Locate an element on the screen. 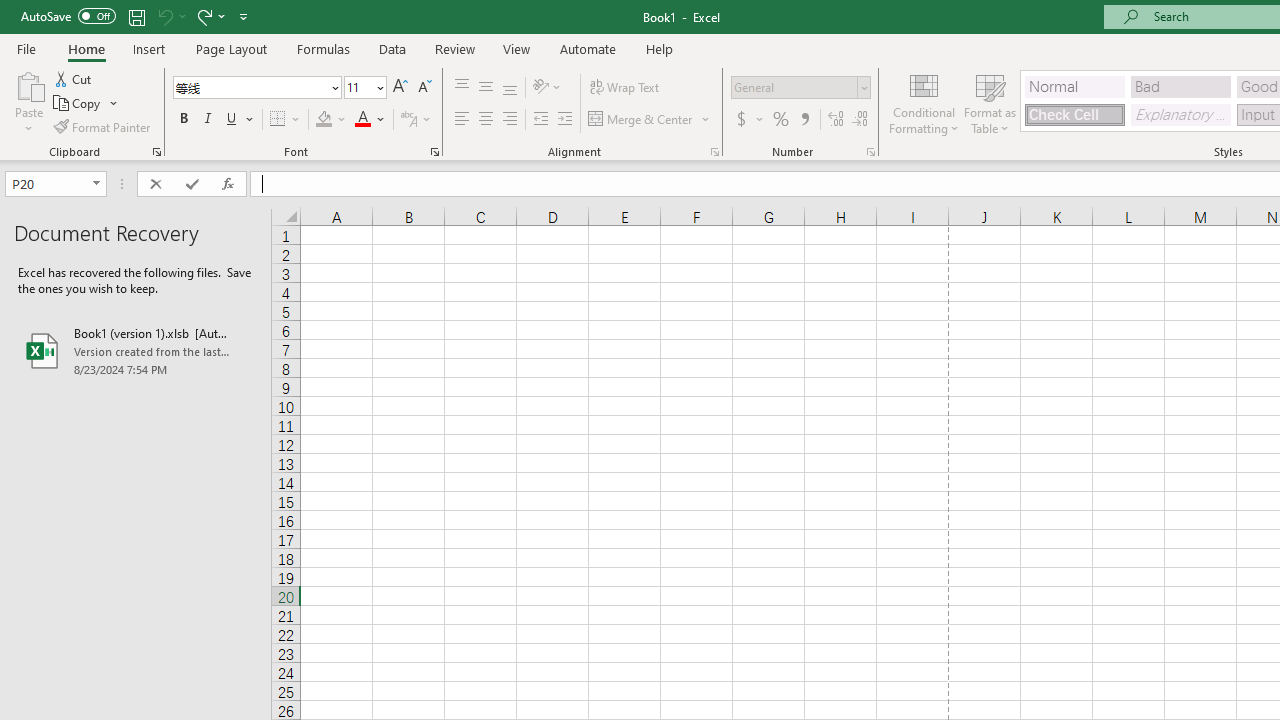 The height and width of the screenshot is (720, 1280). Font Size is located at coordinates (365, 88).